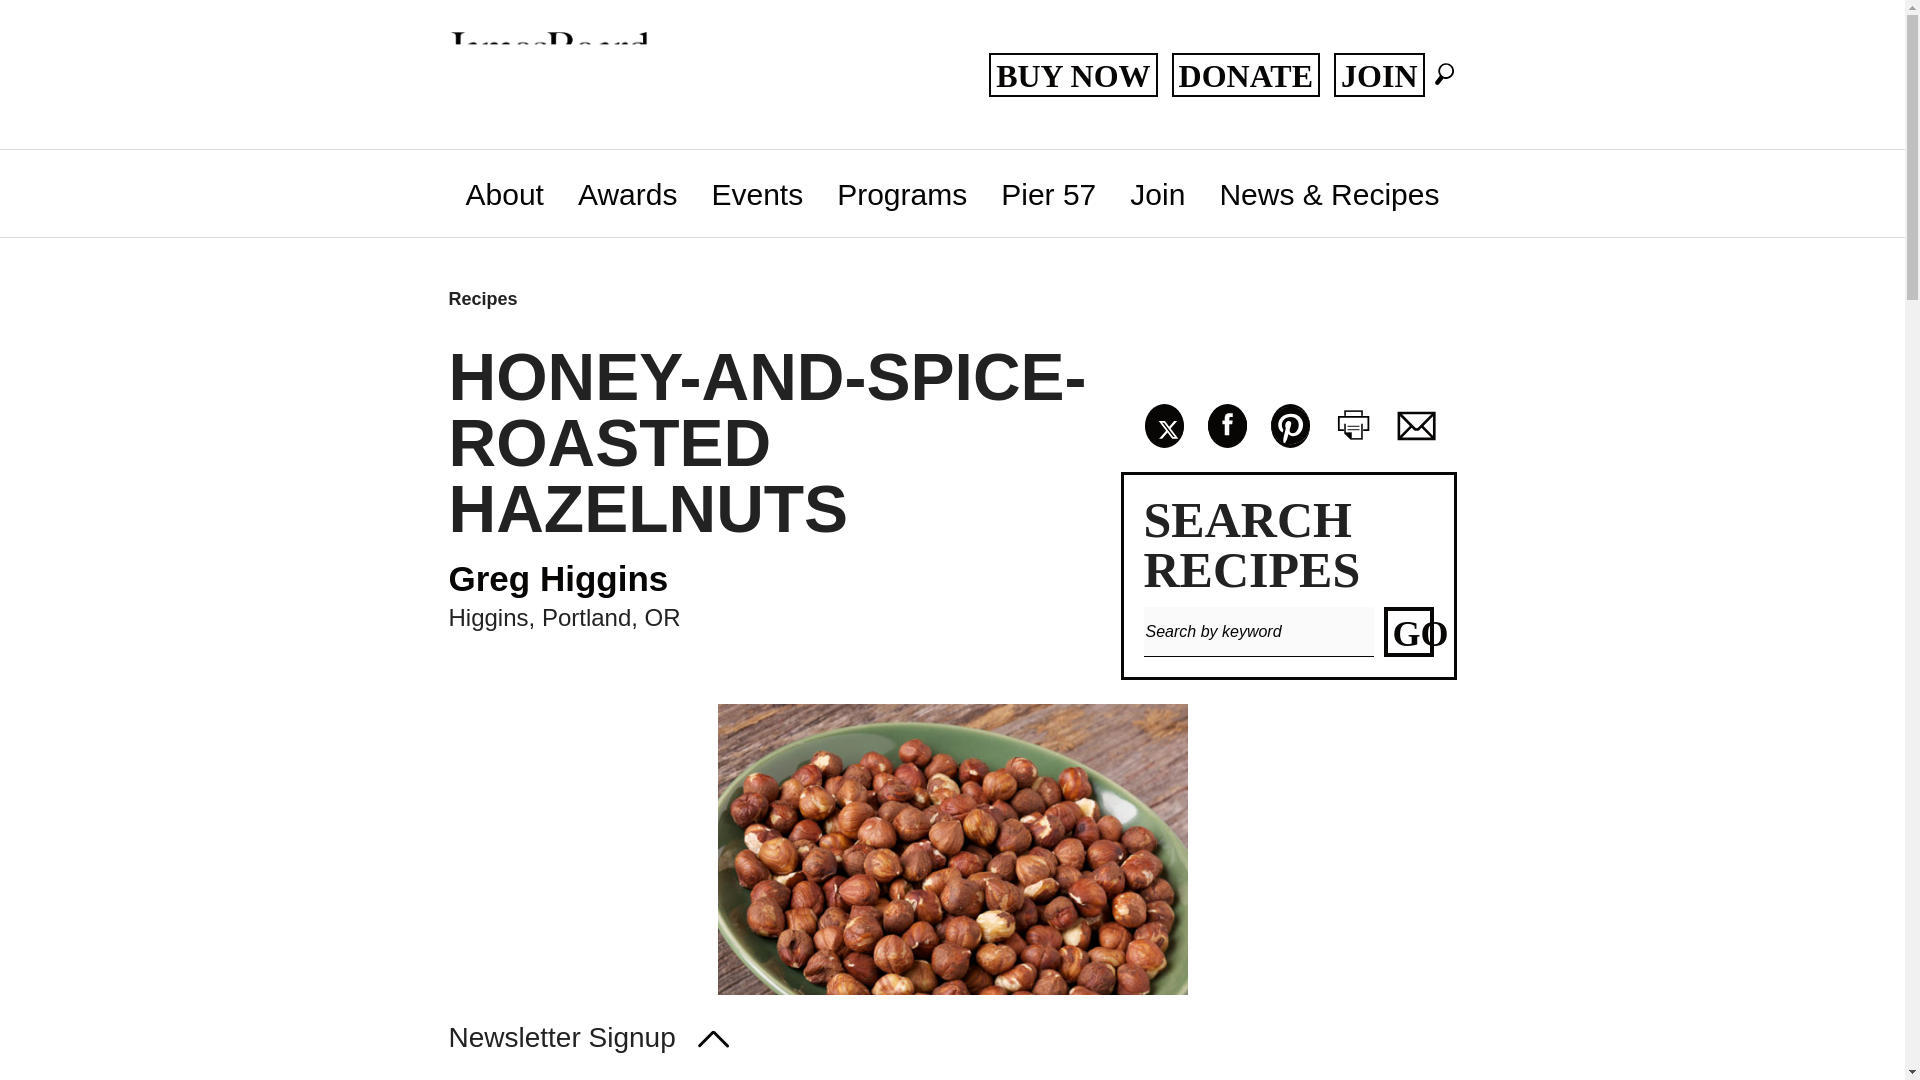 The width and height of the screenshot is (1920, 1080). I want to click on Programs, so click(901, 194).